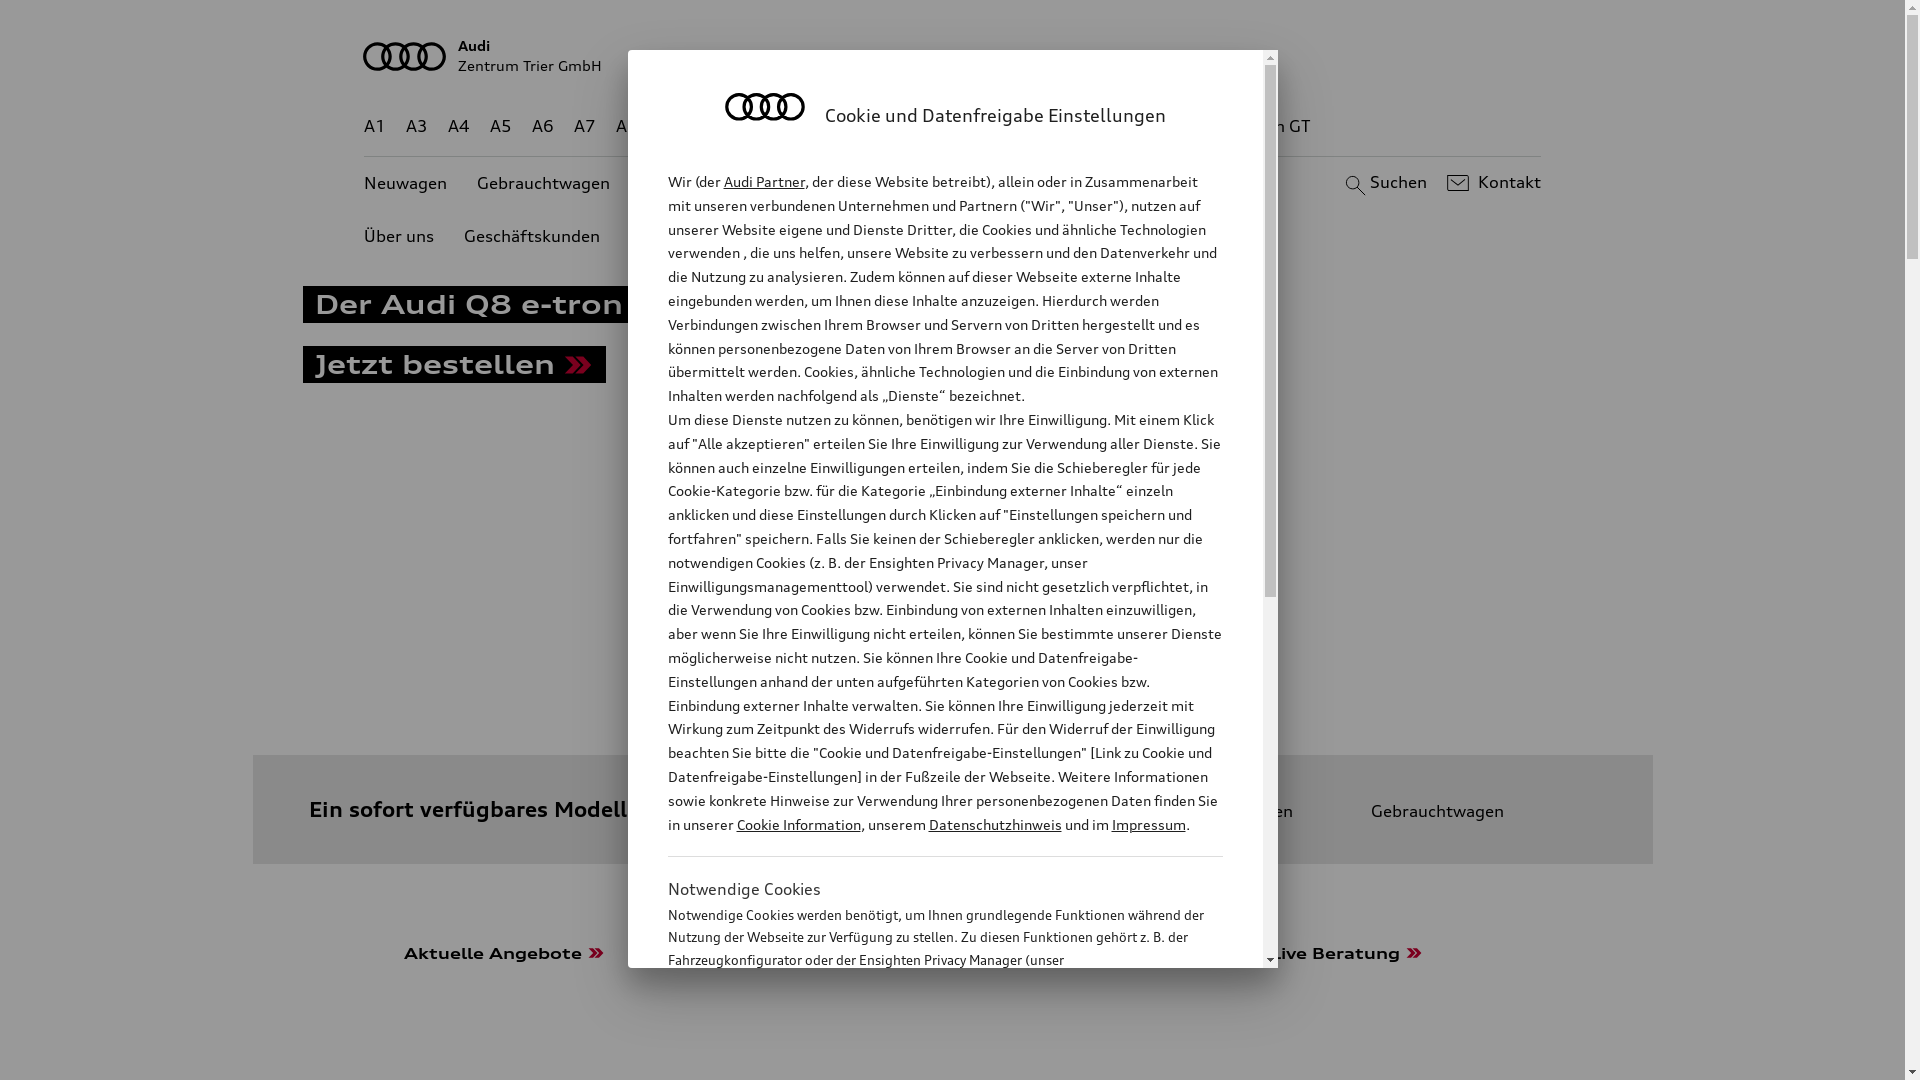 The width and height of the screenshot is (1920, 1080). I want to click on Jetzt bestellen, so click(454, 368).